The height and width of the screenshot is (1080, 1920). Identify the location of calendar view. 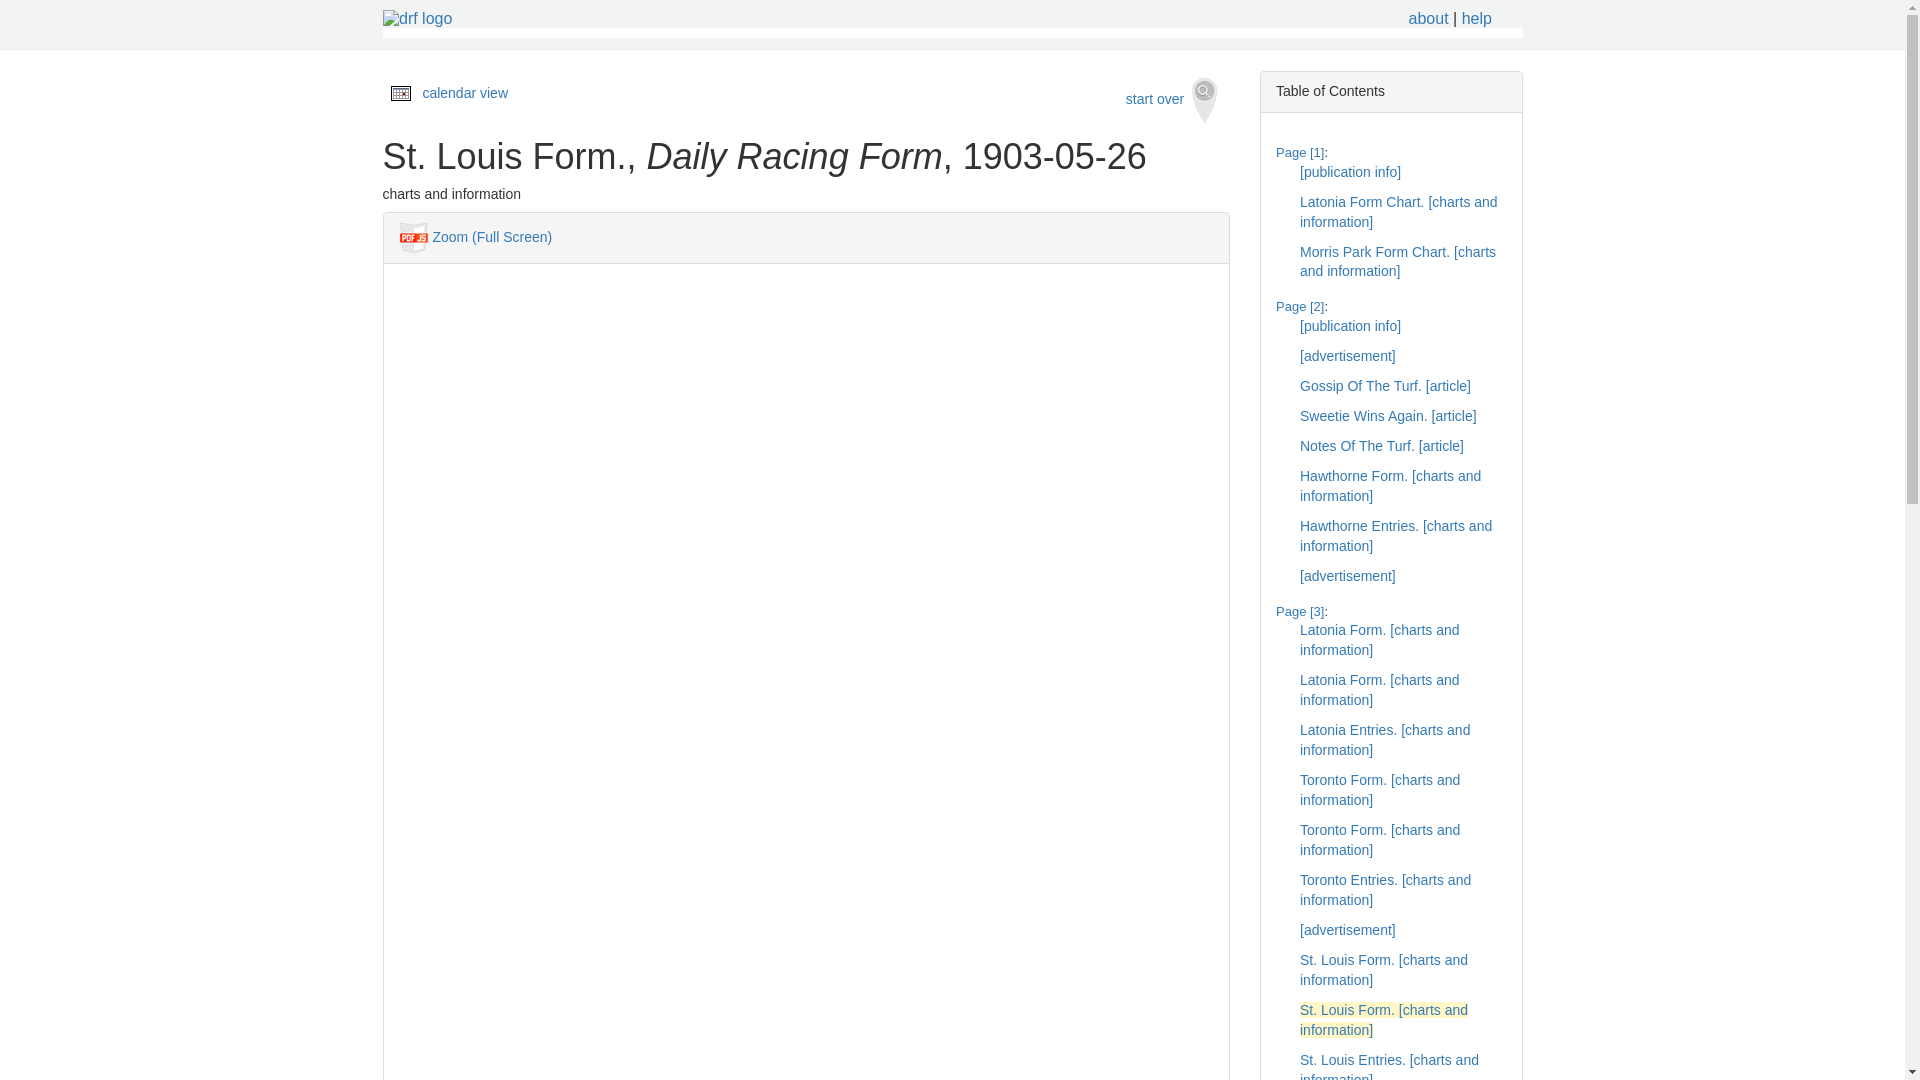
(465, 93).